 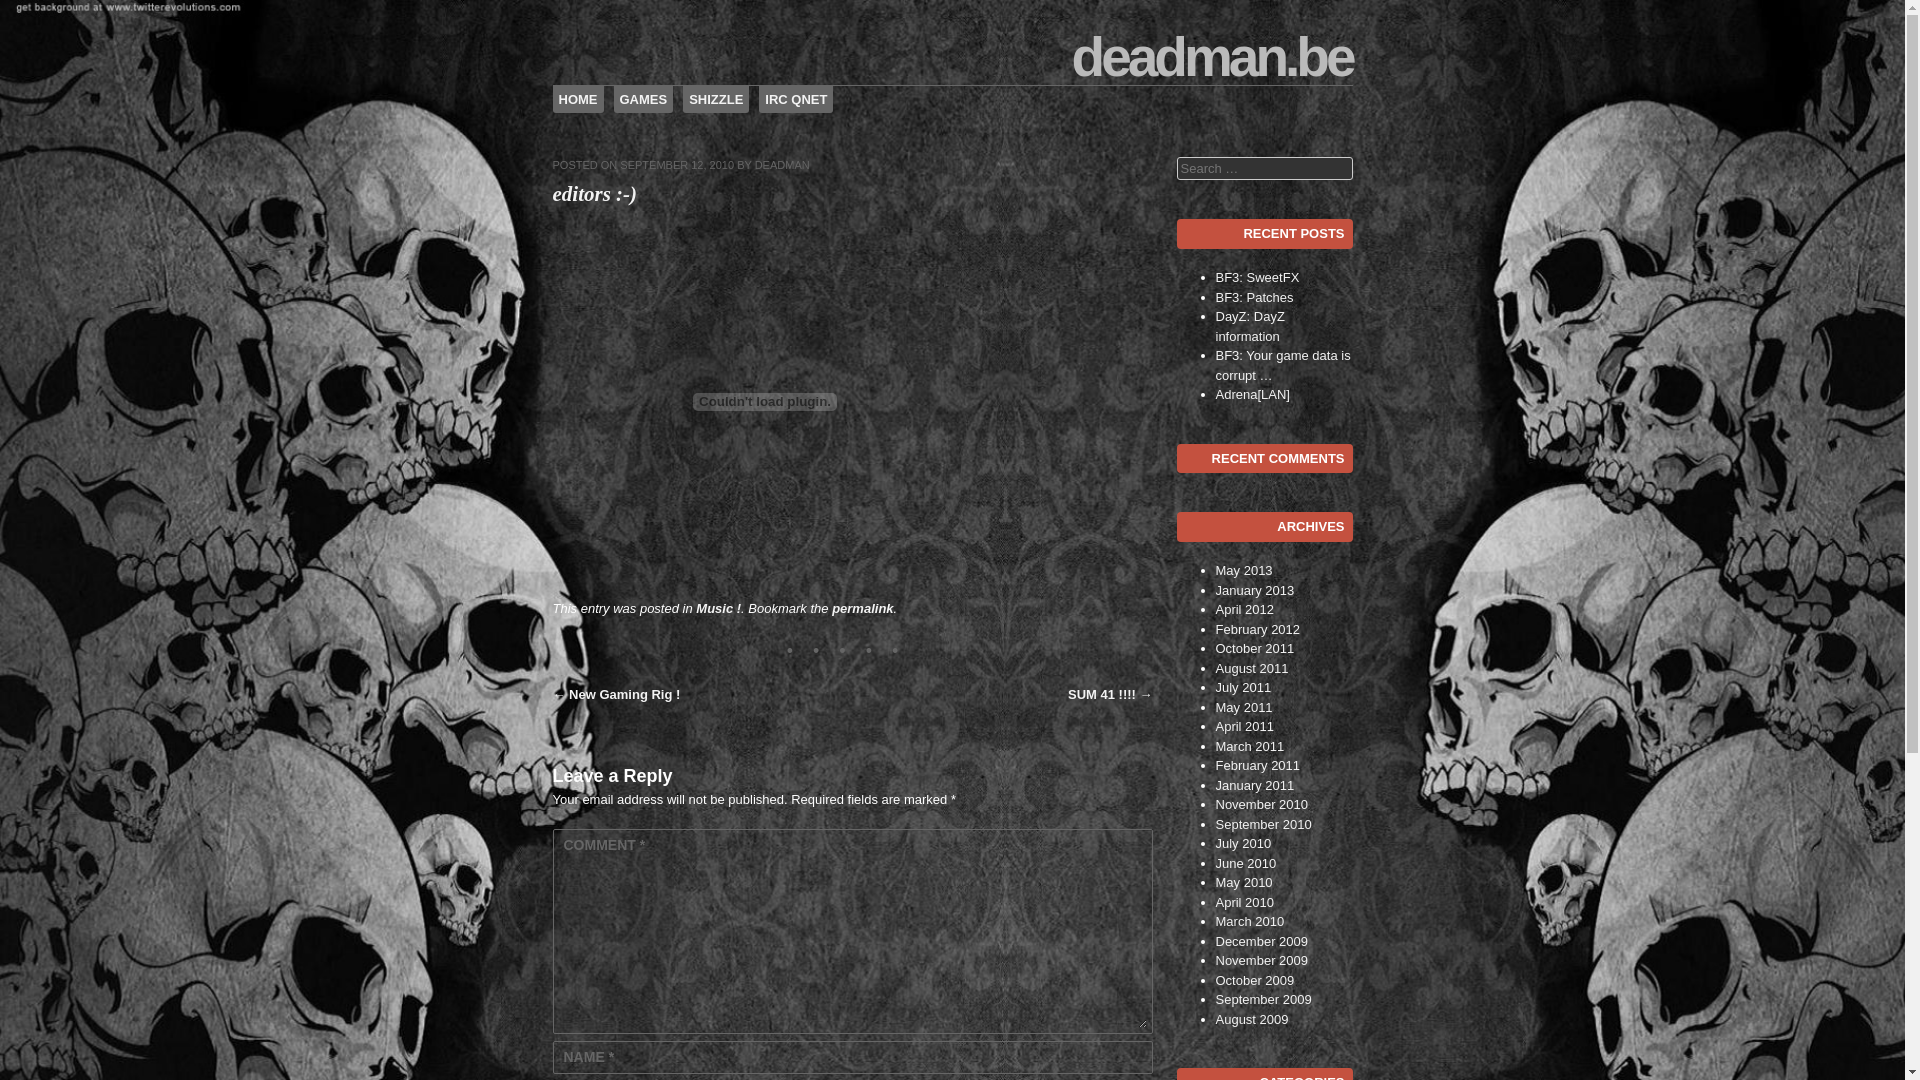 What do you see at coordinates (1246, 610) in the screenshot?
I see `April 2012` at bounding box center [1246, 610].